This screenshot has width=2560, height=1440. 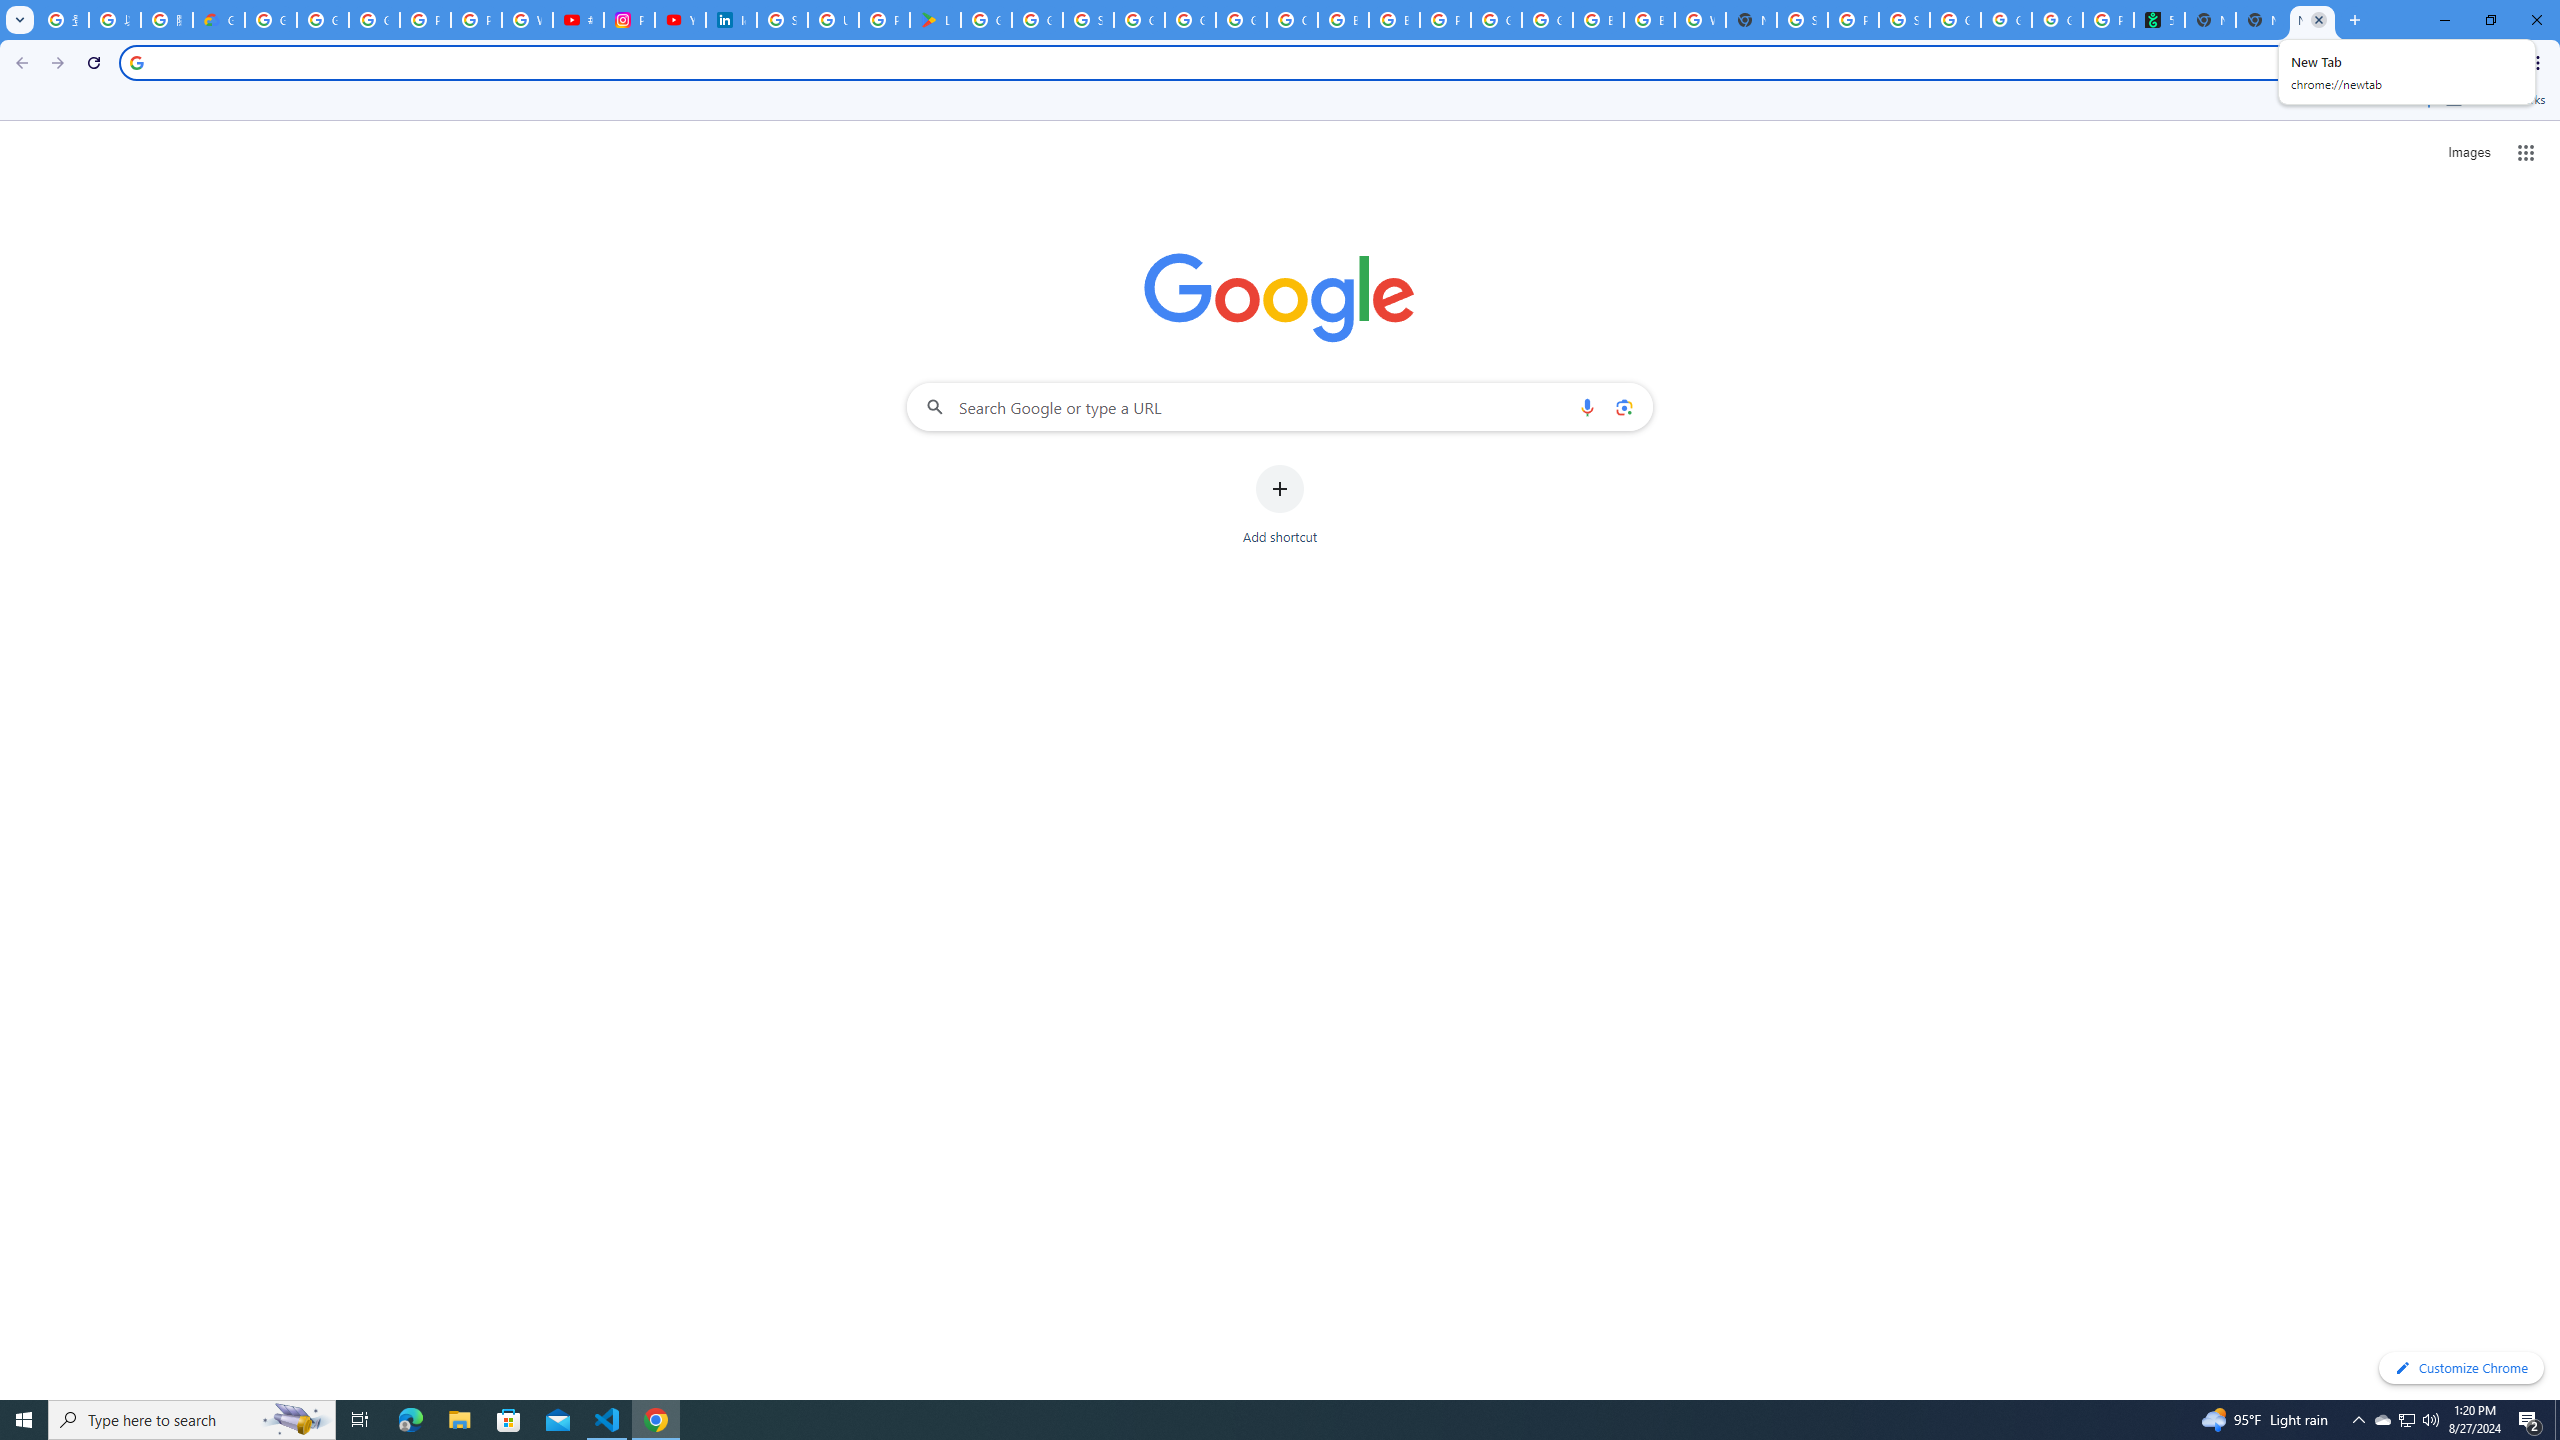 I want to click on Browse Chrome as a guest - Computer - Google Chrome Help, so click(x=1650, y=20).